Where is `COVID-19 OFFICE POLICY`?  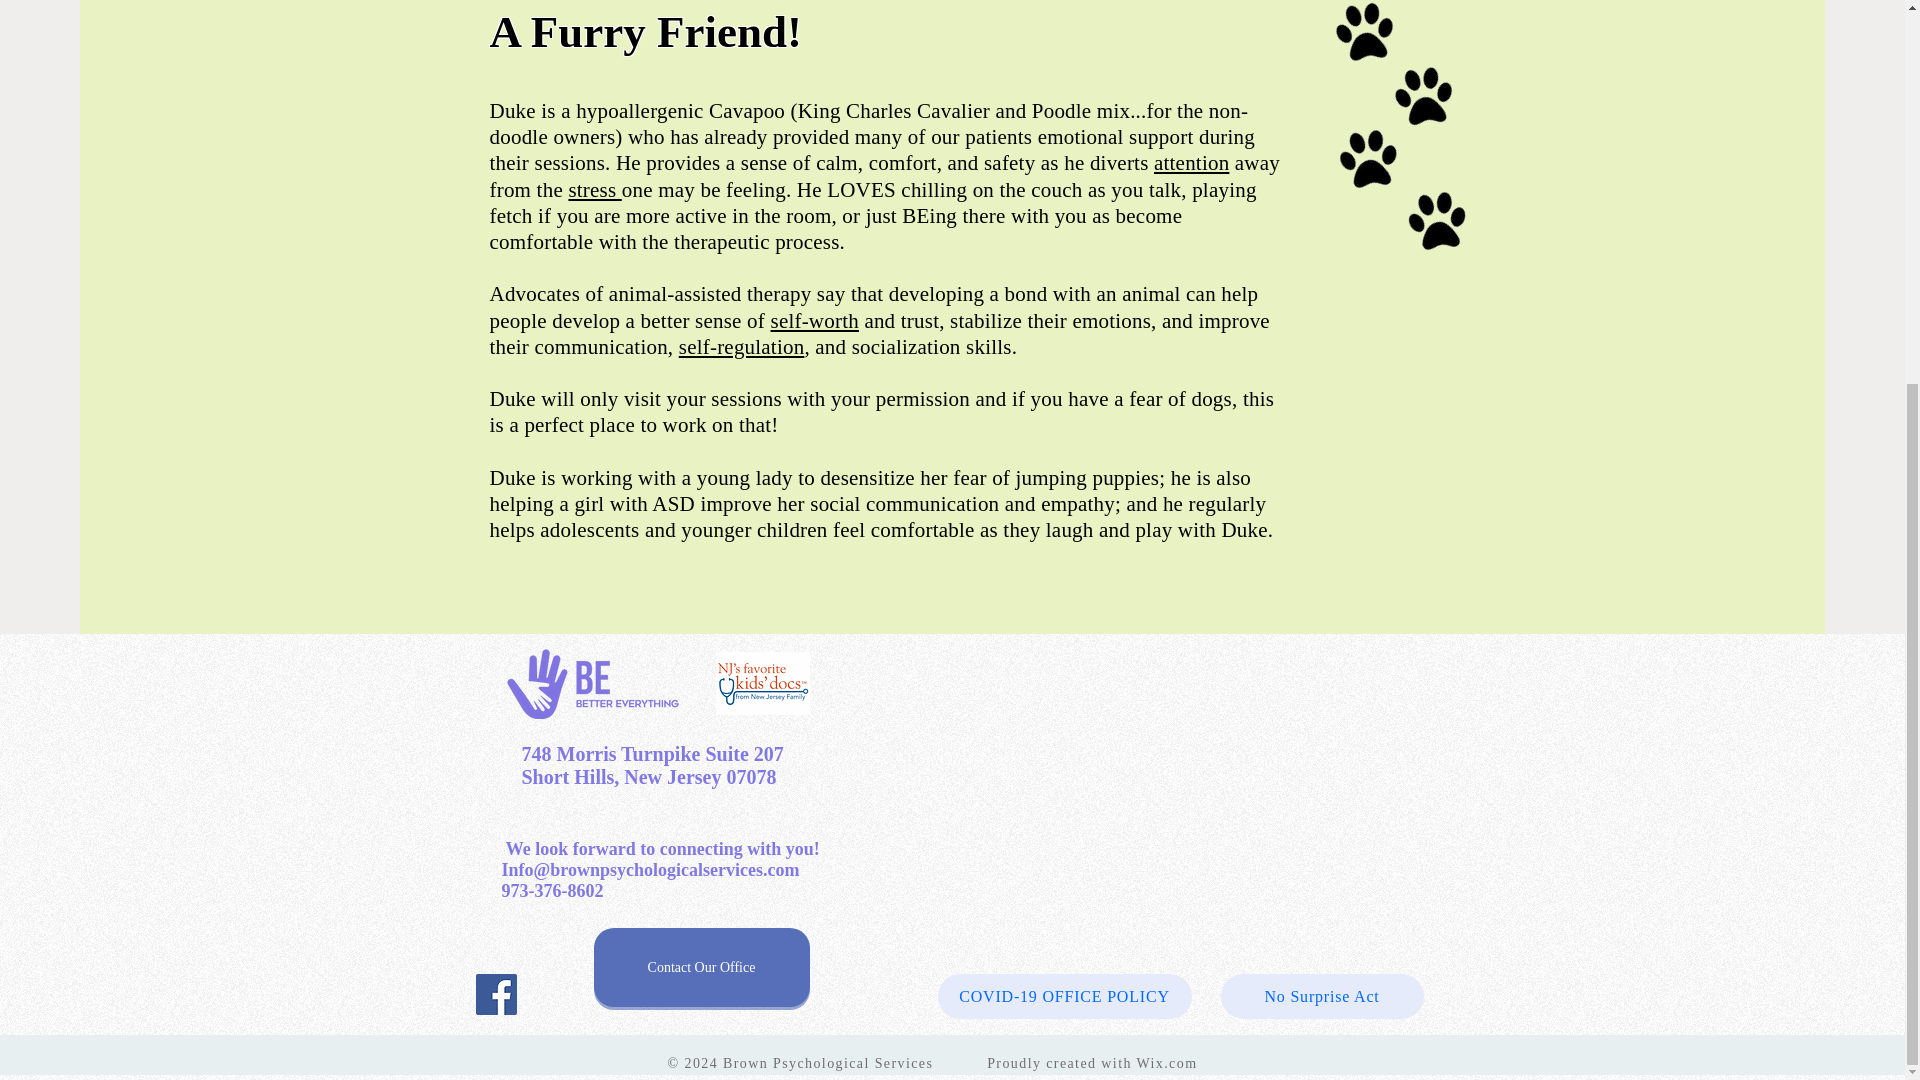 COVID-19 OFFICE POLICY is located at coordinates (1065, 996).